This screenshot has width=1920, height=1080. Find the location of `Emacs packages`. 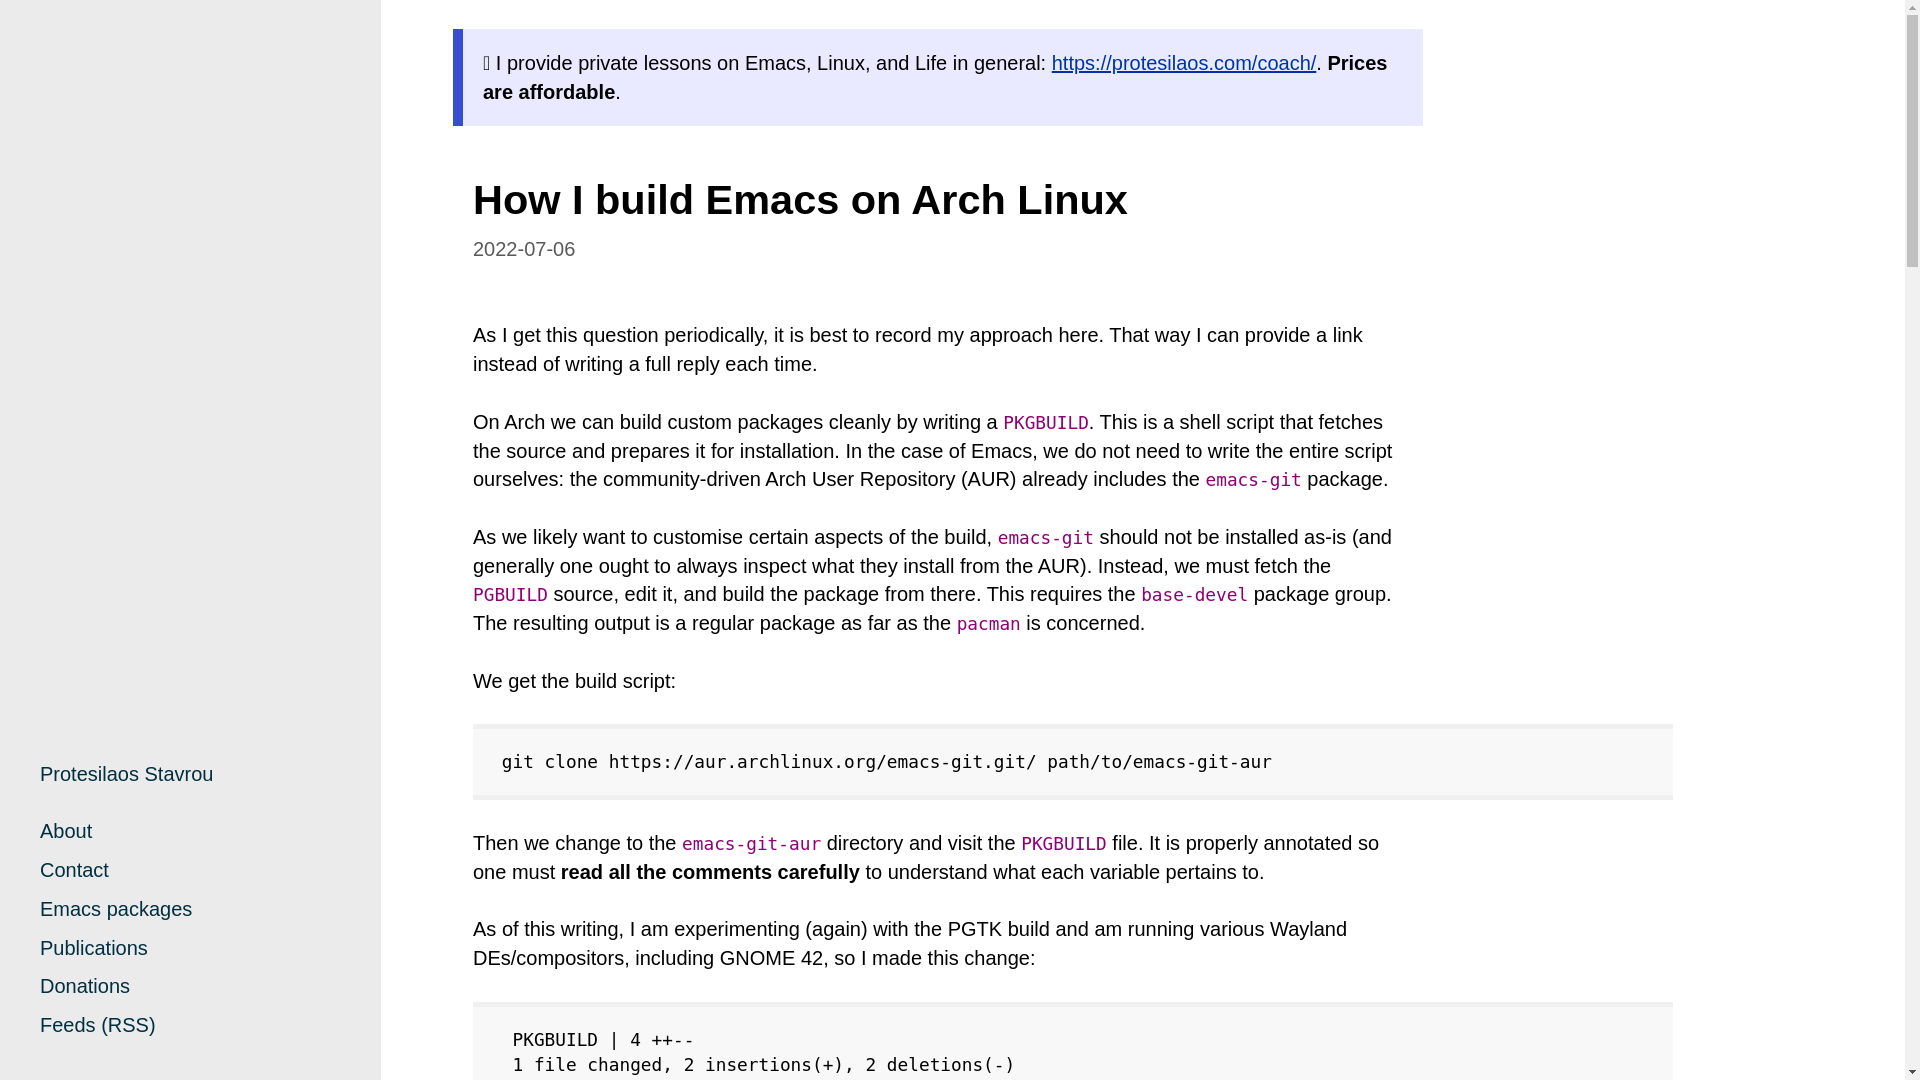

Emacs packages is located at coordinates (116, 908).